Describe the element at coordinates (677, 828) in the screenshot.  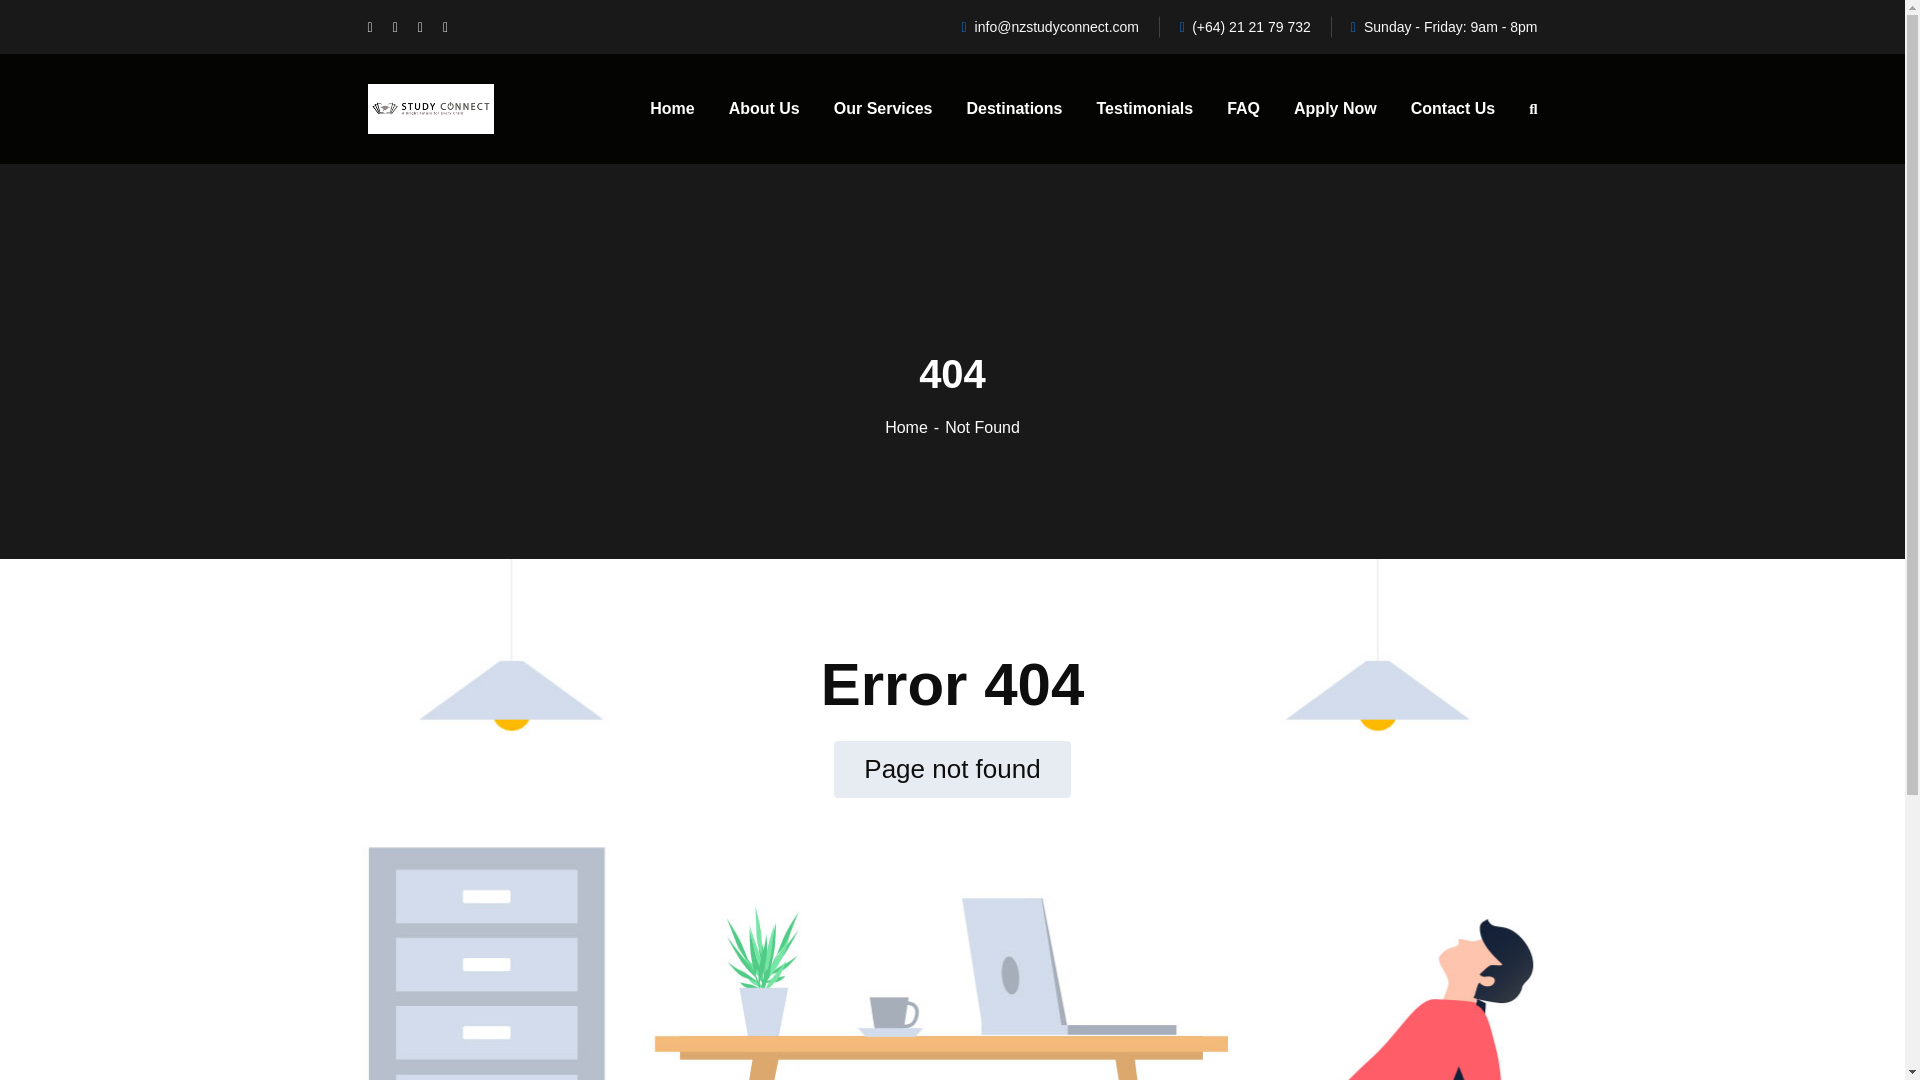
I see `Home` at that location.